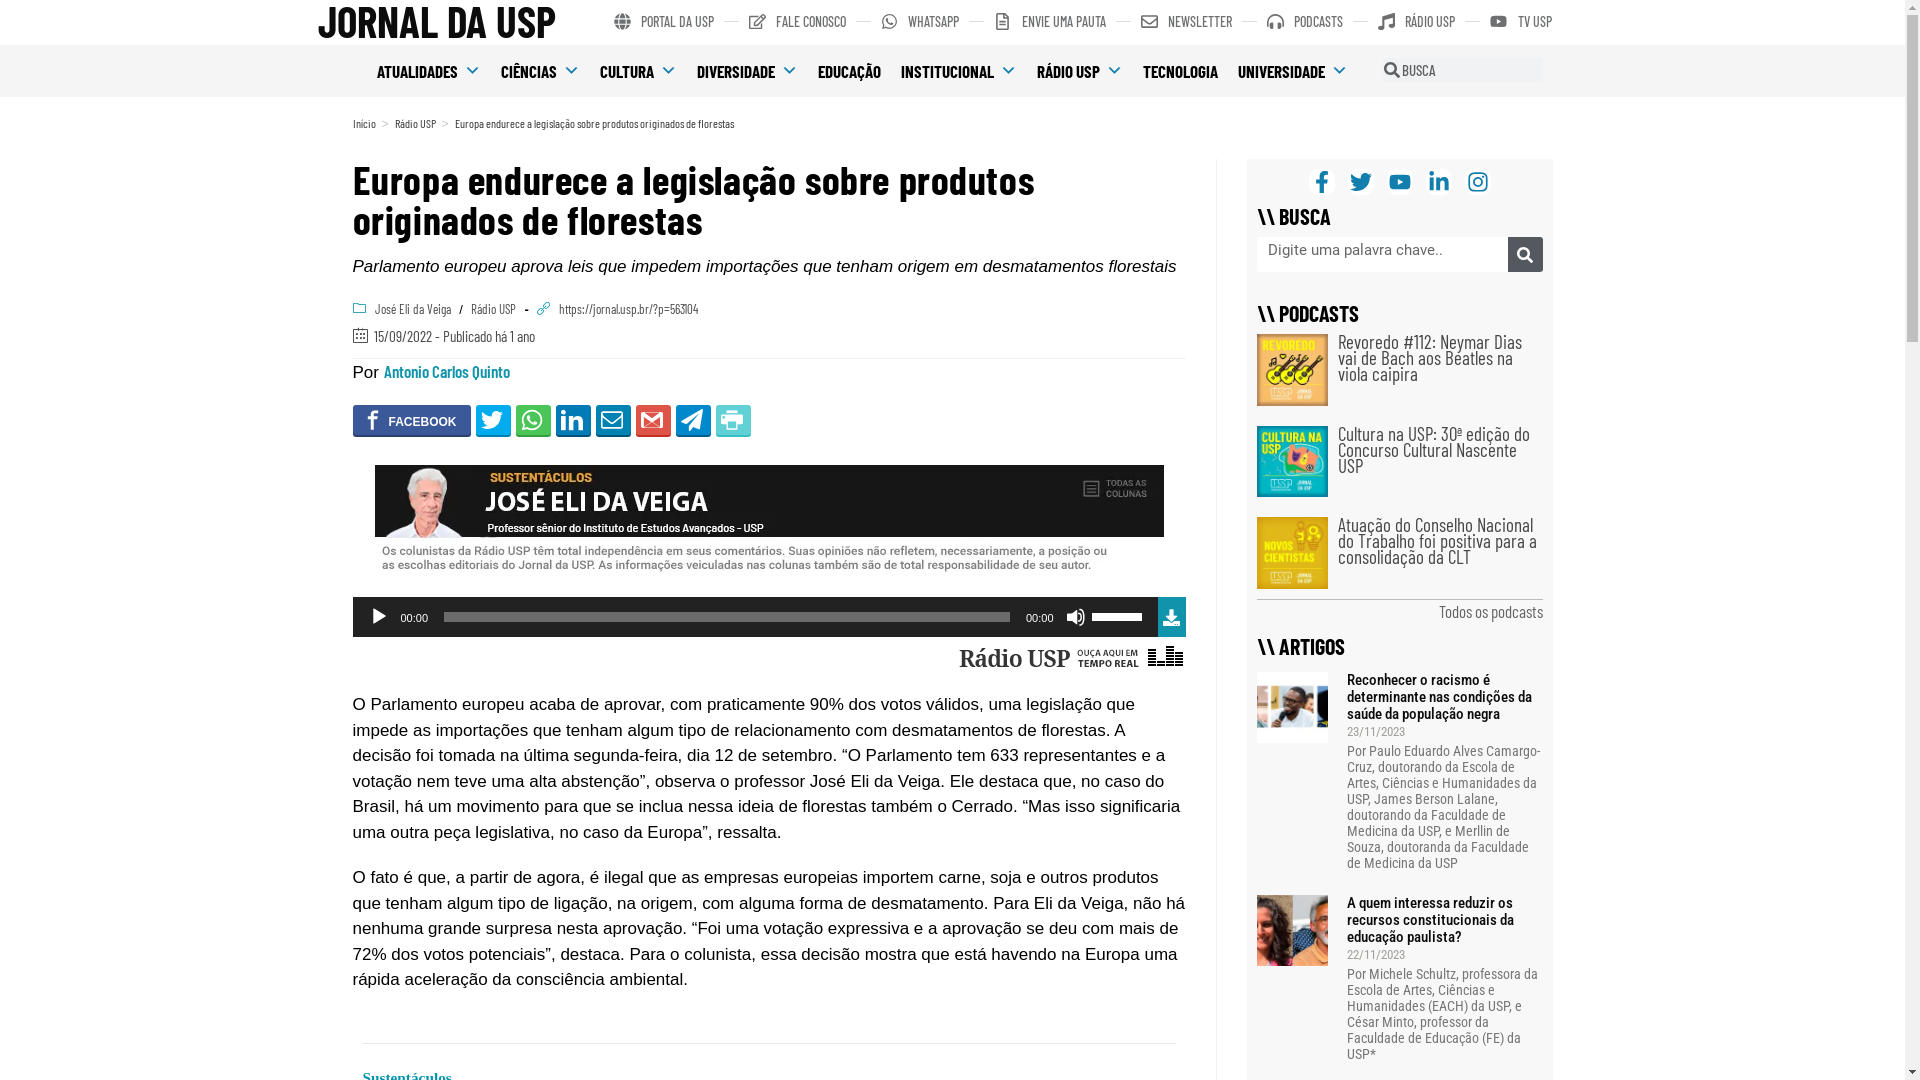 The image size is (1920, 1080). I want to click on TECNOLOGIA, so click(1180, 71).